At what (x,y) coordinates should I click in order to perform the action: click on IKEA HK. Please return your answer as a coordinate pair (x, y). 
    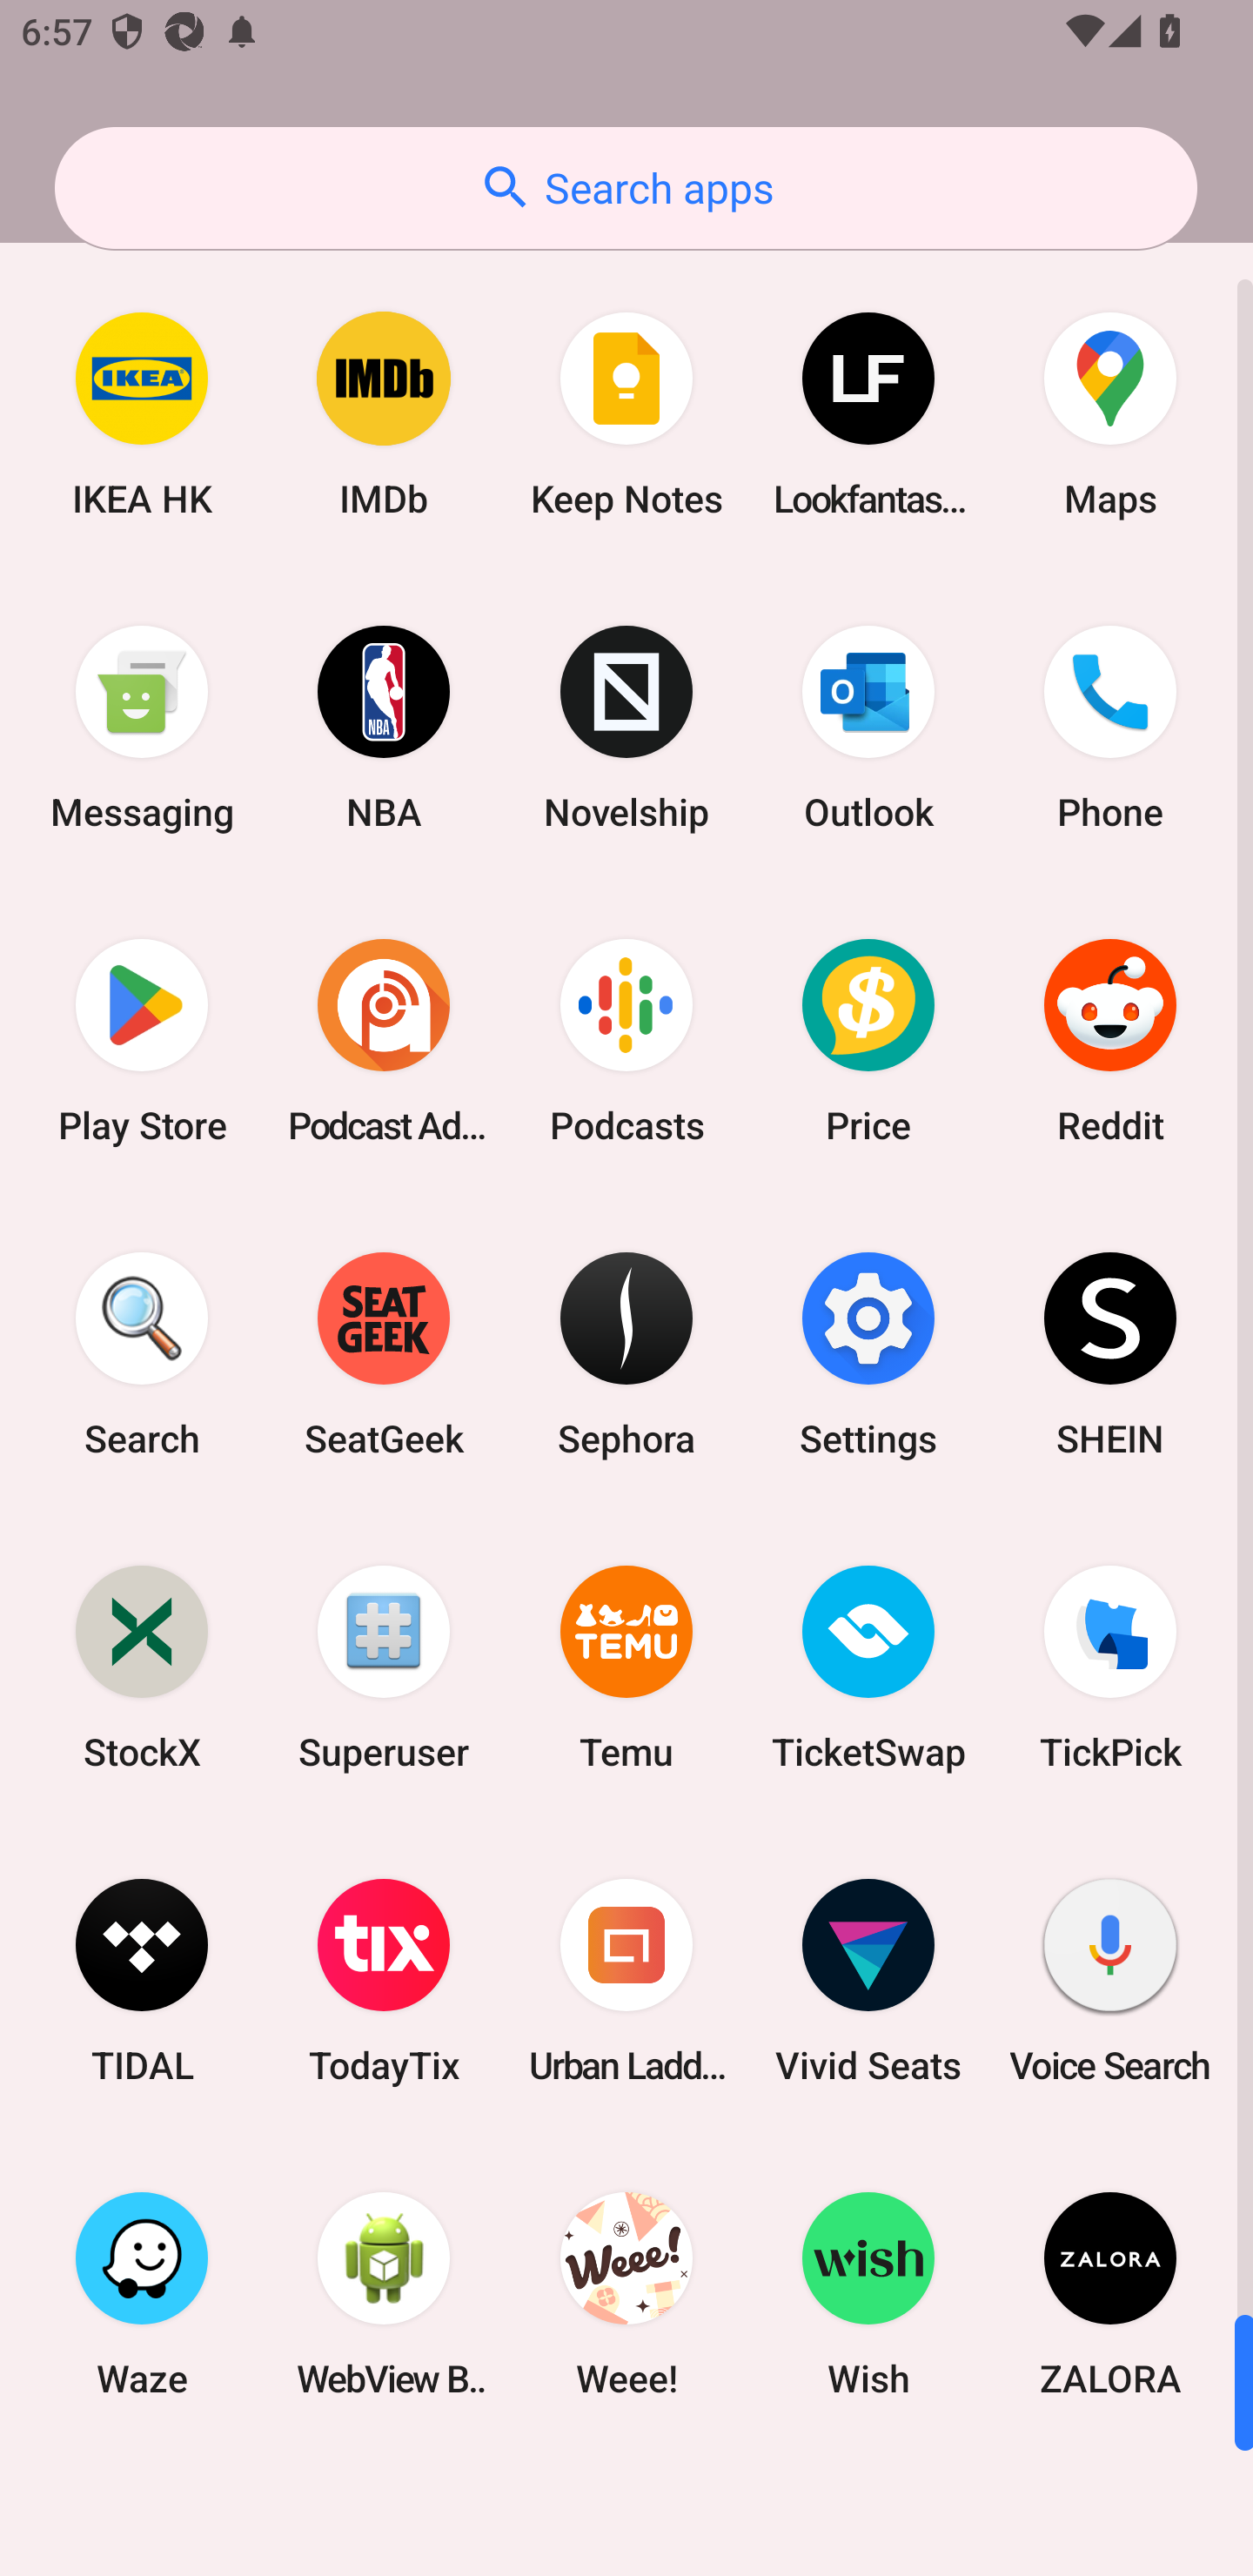
    Looking at the image, I should click on (142, 414).